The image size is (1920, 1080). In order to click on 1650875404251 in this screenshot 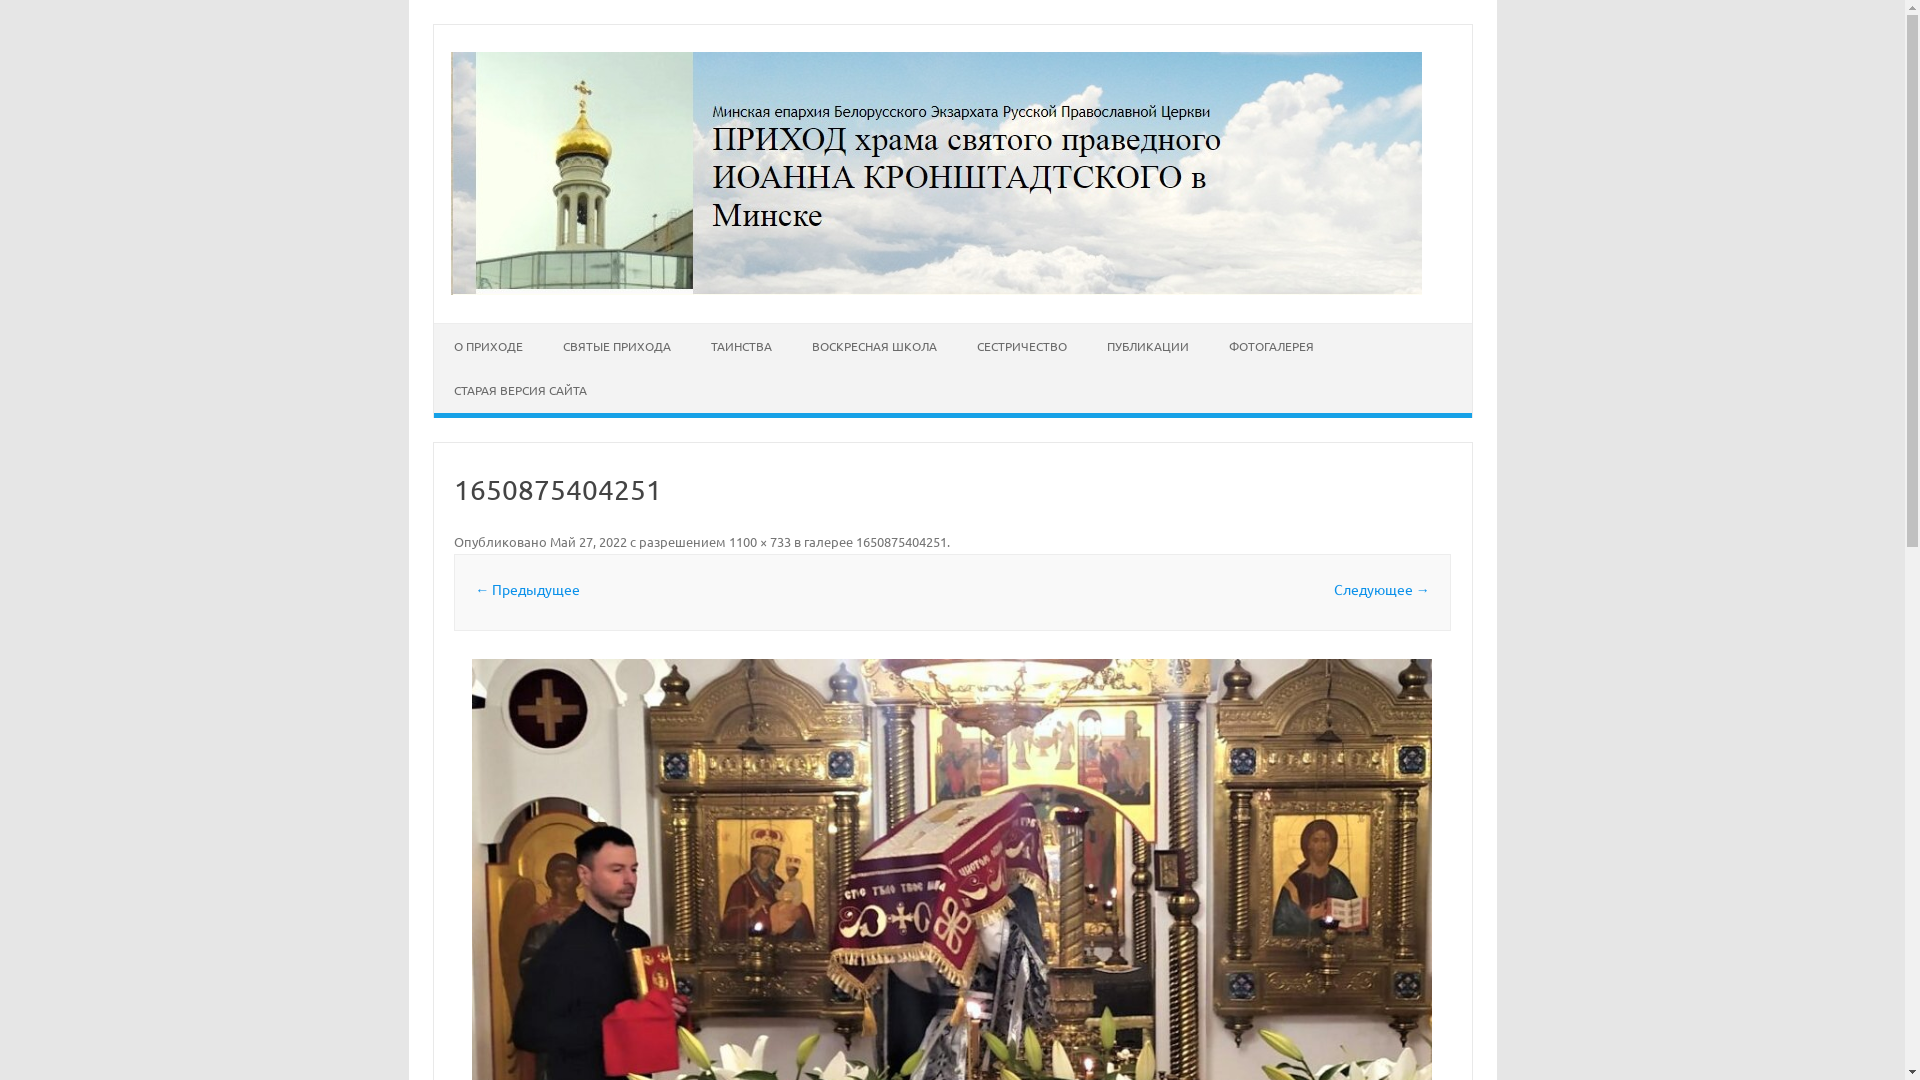, I will do `click(902, 542)`.